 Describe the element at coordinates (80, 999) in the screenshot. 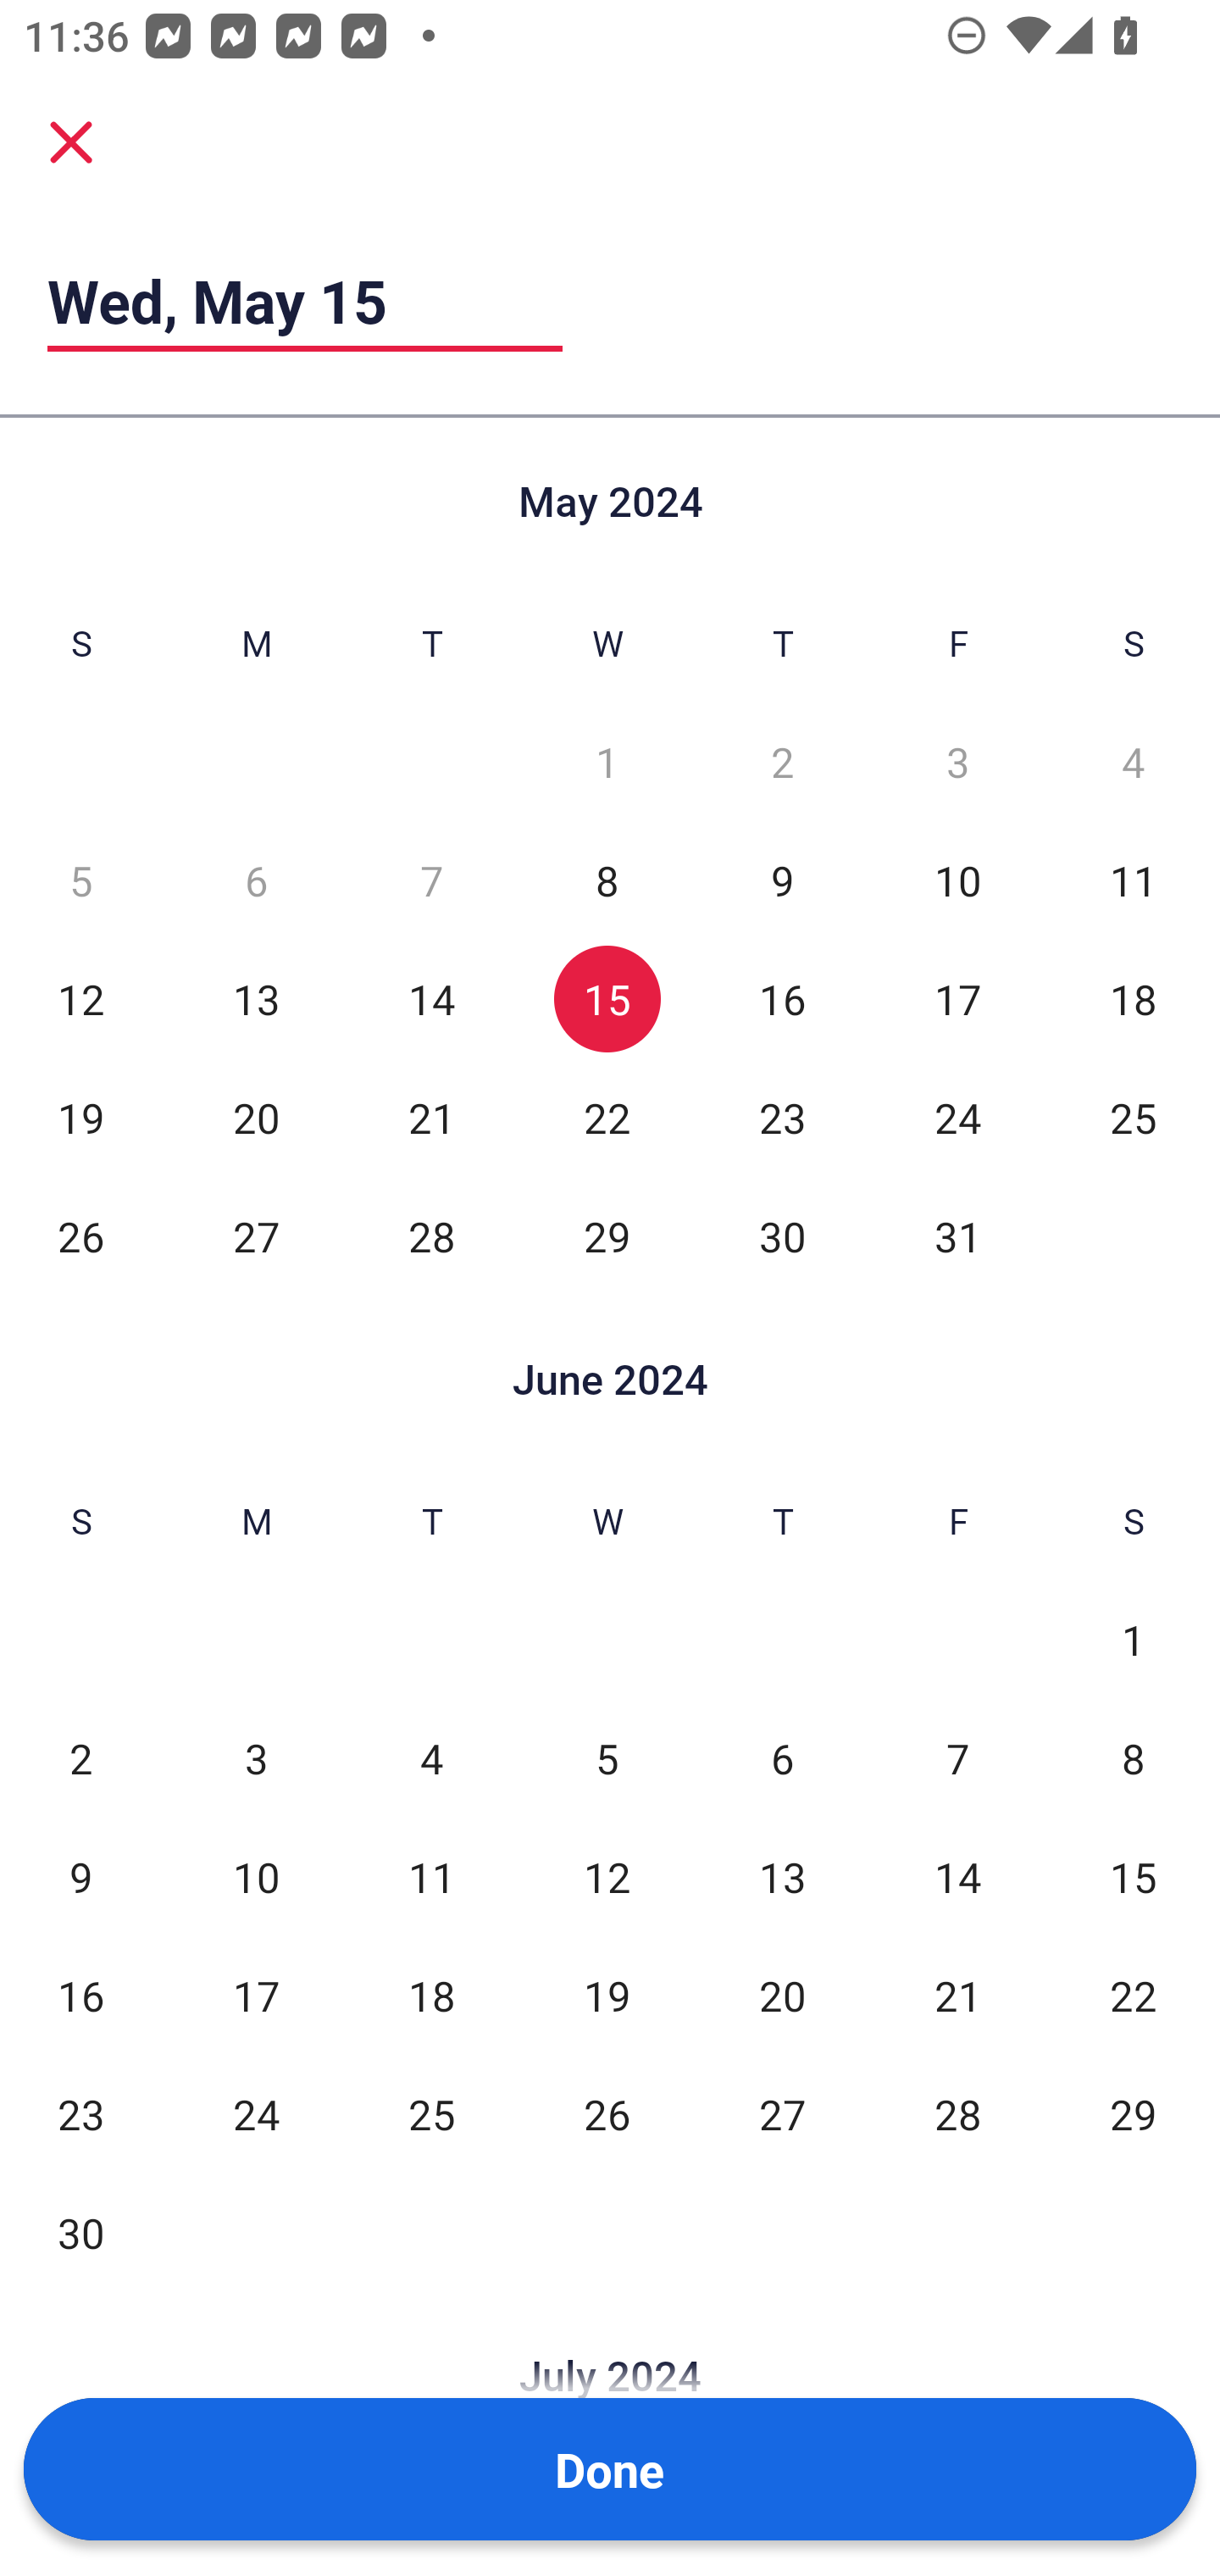

I see `12 Sun, May 12, Not Selected` at that location.